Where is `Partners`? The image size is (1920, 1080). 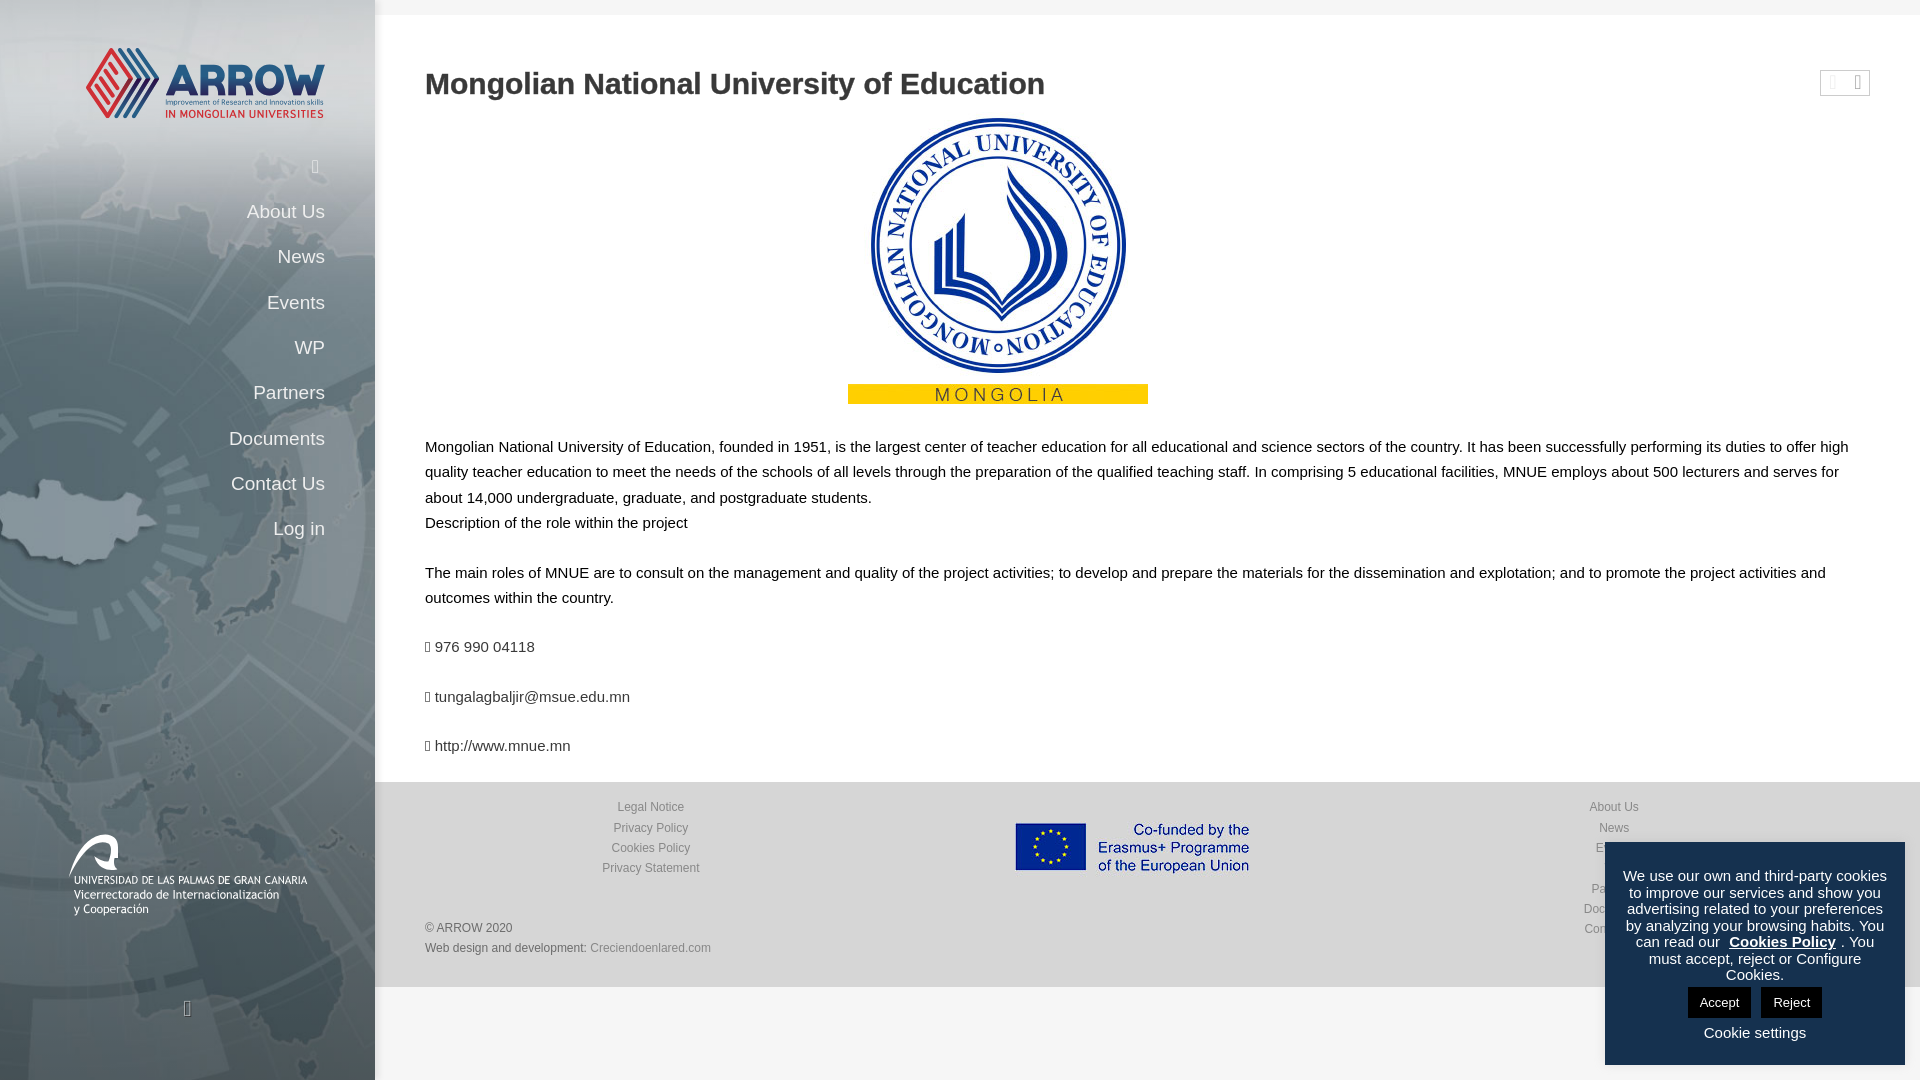 Partners is located at coordinates (1613, 889).